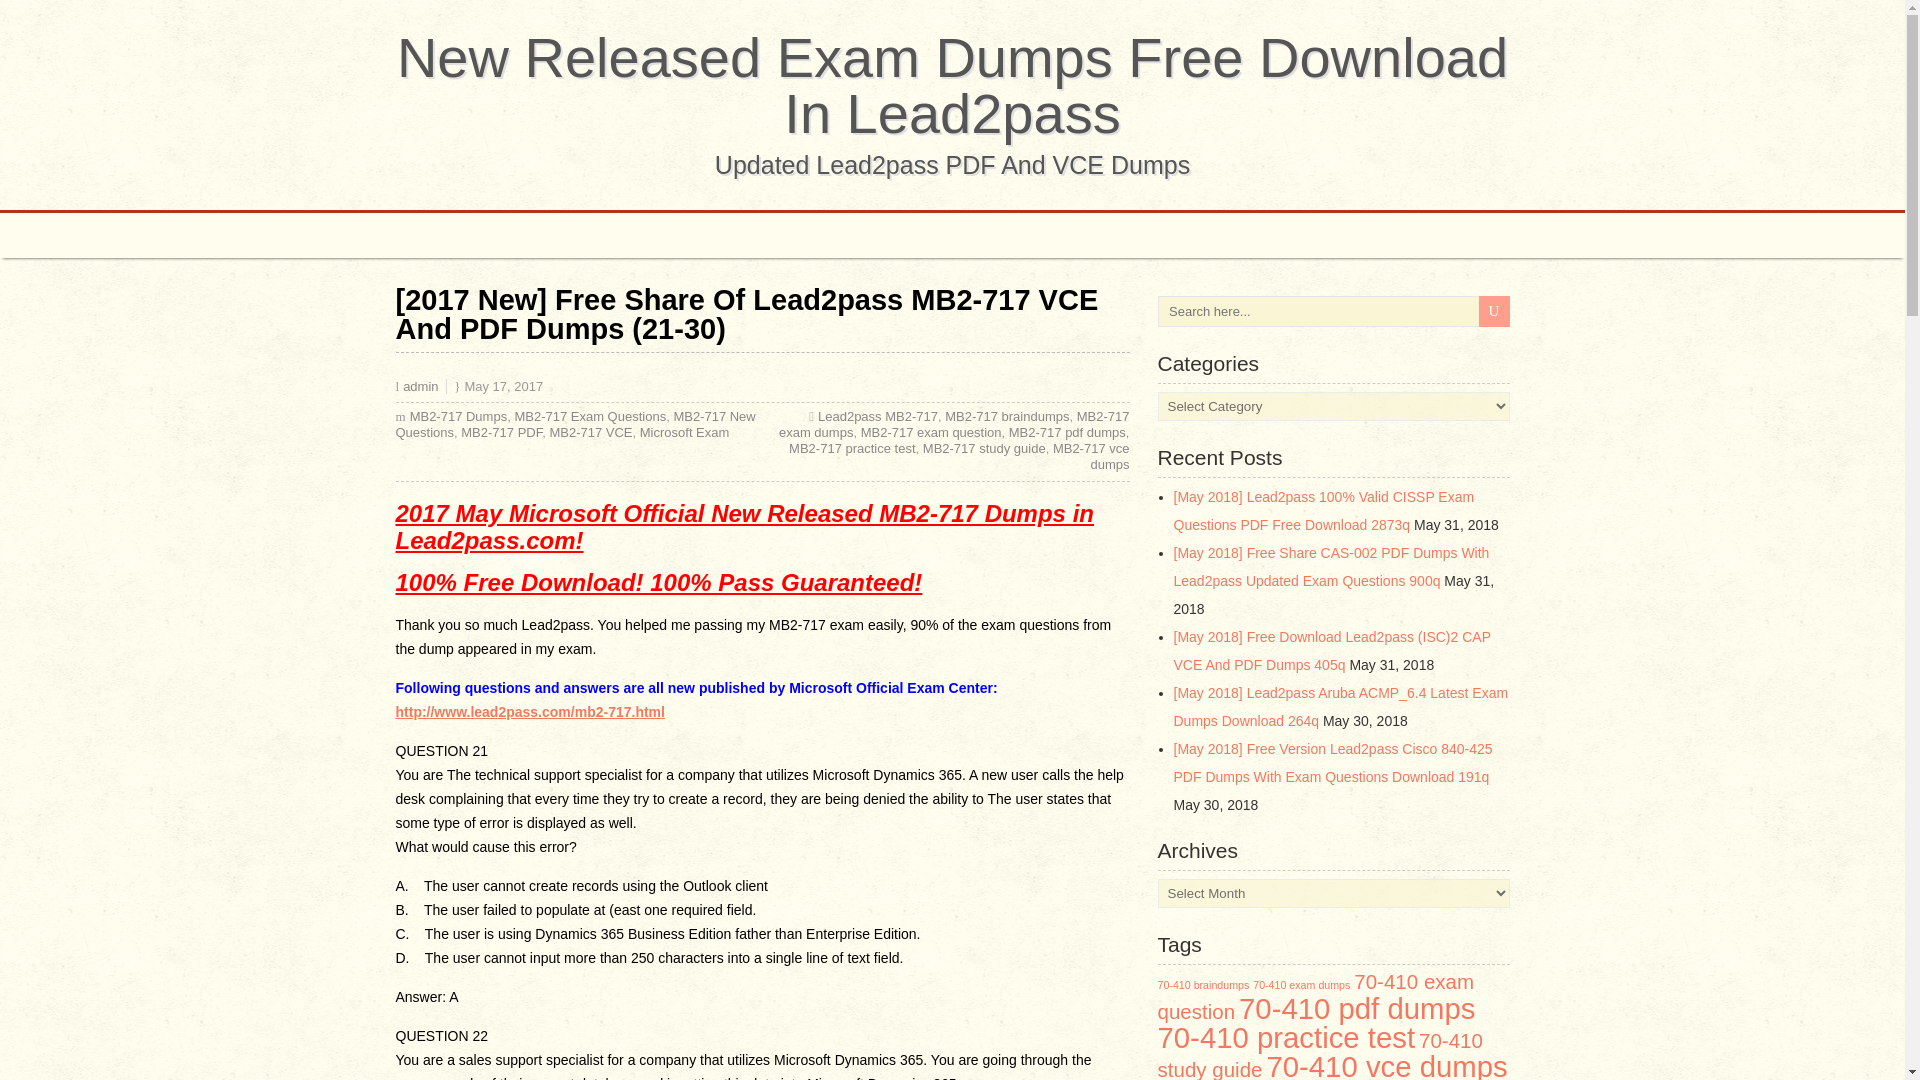  Describe the element at coordinates (931, 432) in the screenshot. I see `MB2-717 exam question` at that location.